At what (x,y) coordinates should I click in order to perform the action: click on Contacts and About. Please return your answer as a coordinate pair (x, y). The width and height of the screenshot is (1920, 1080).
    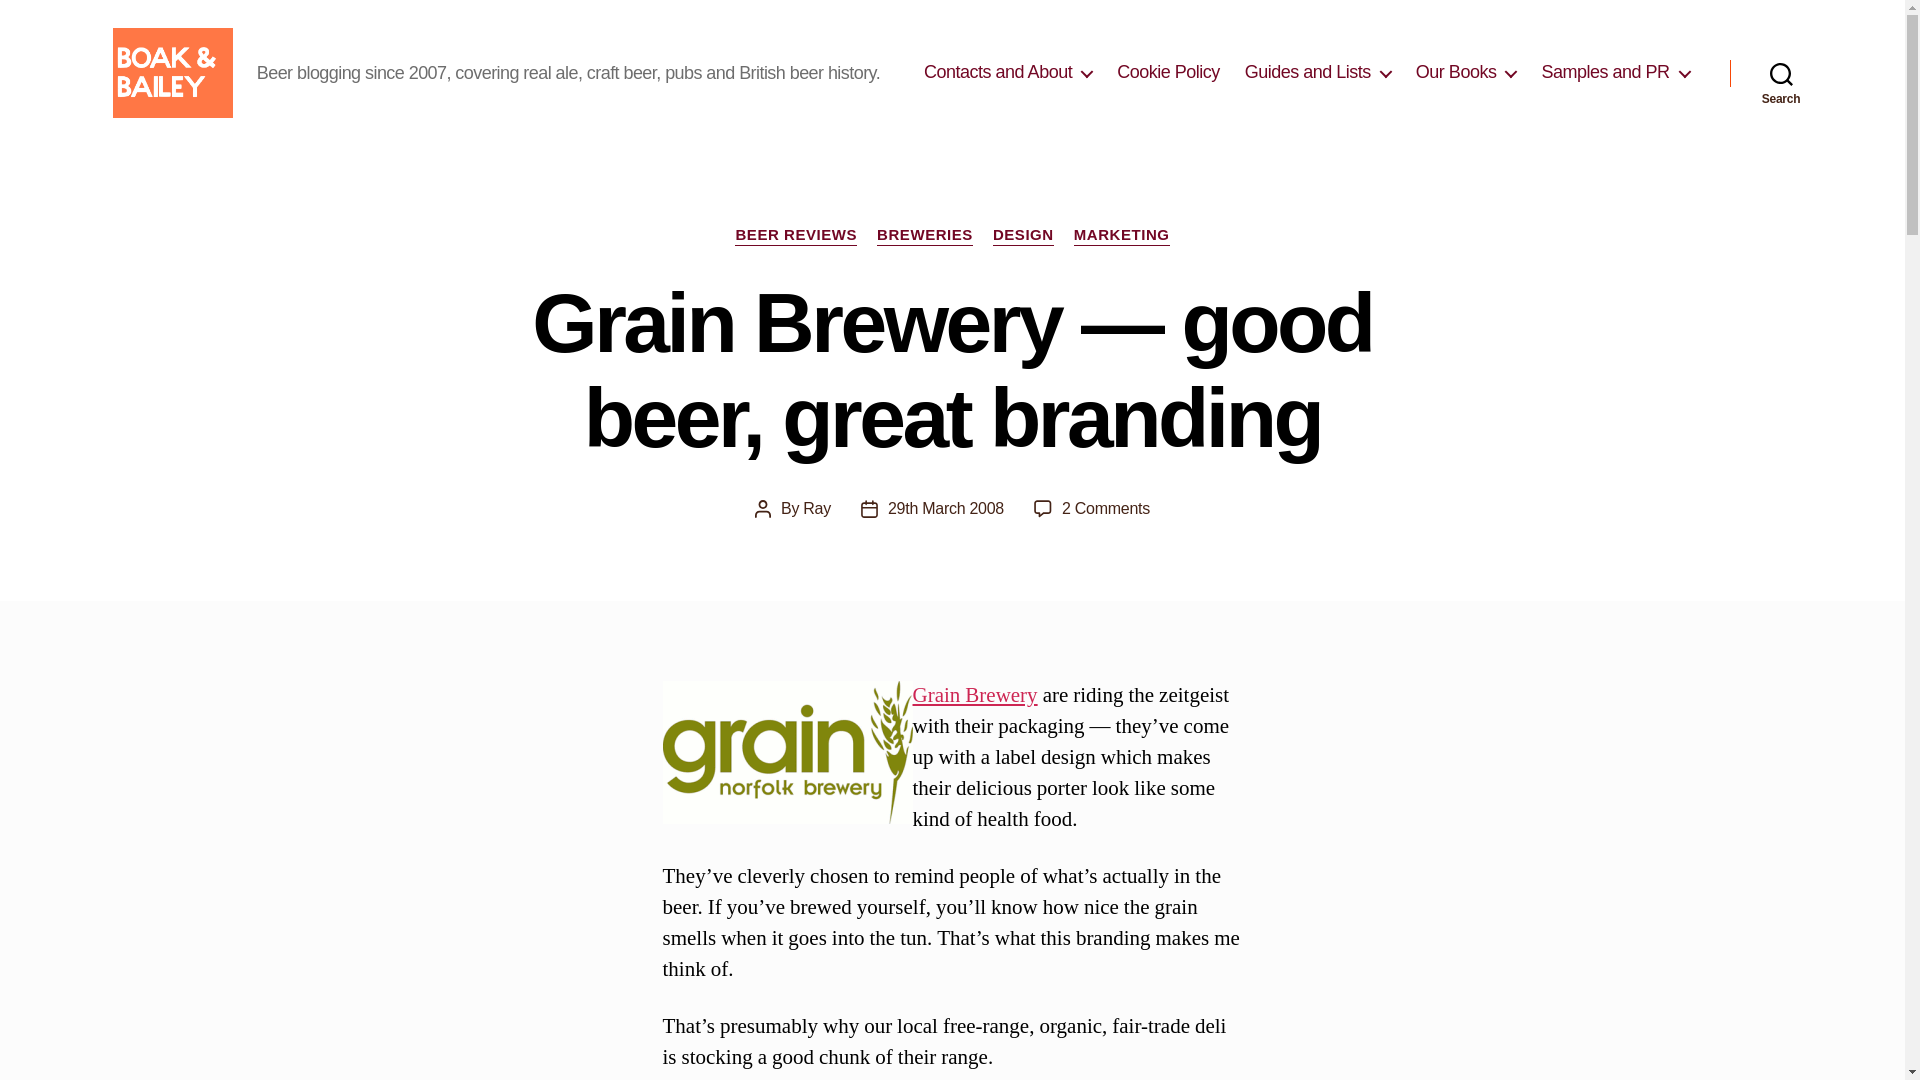
    Looking at the image, I should click on (1008, 72).